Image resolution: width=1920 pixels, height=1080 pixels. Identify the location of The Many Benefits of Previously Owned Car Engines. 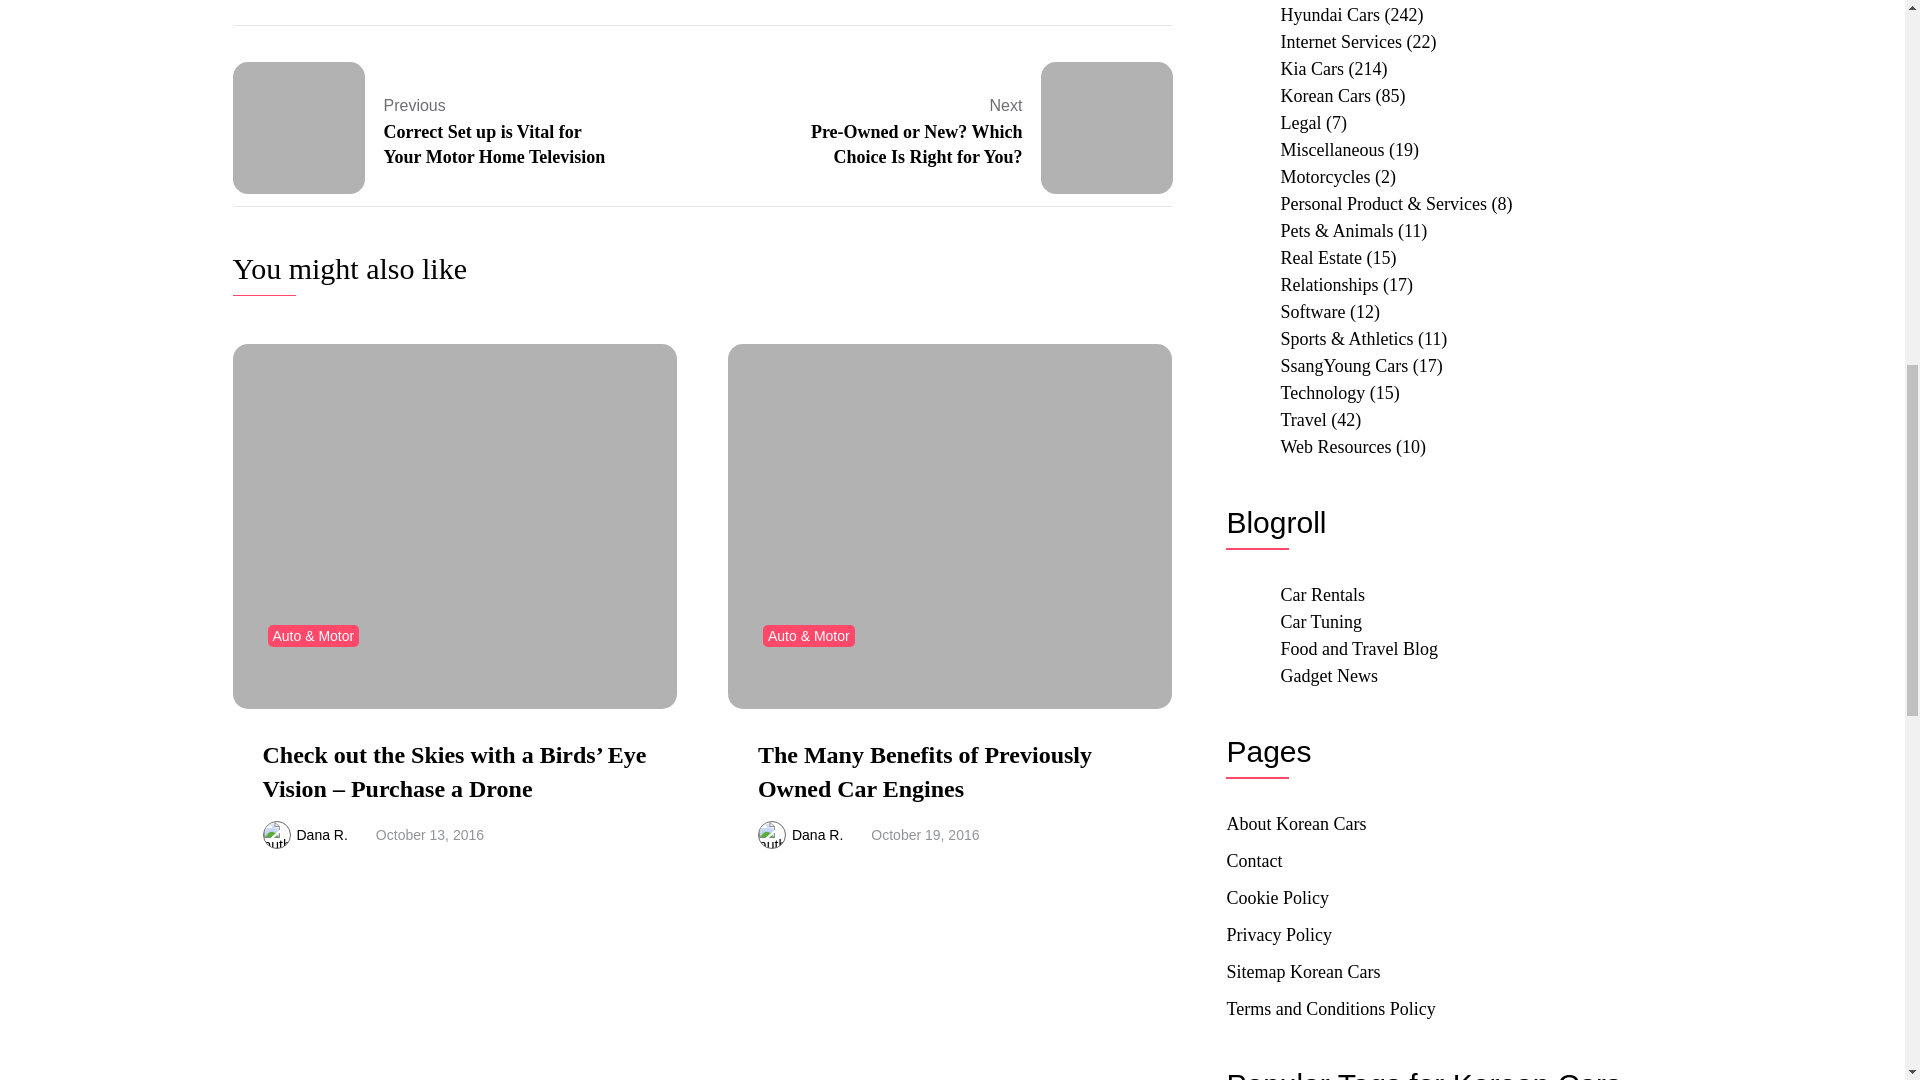
(925, 772).